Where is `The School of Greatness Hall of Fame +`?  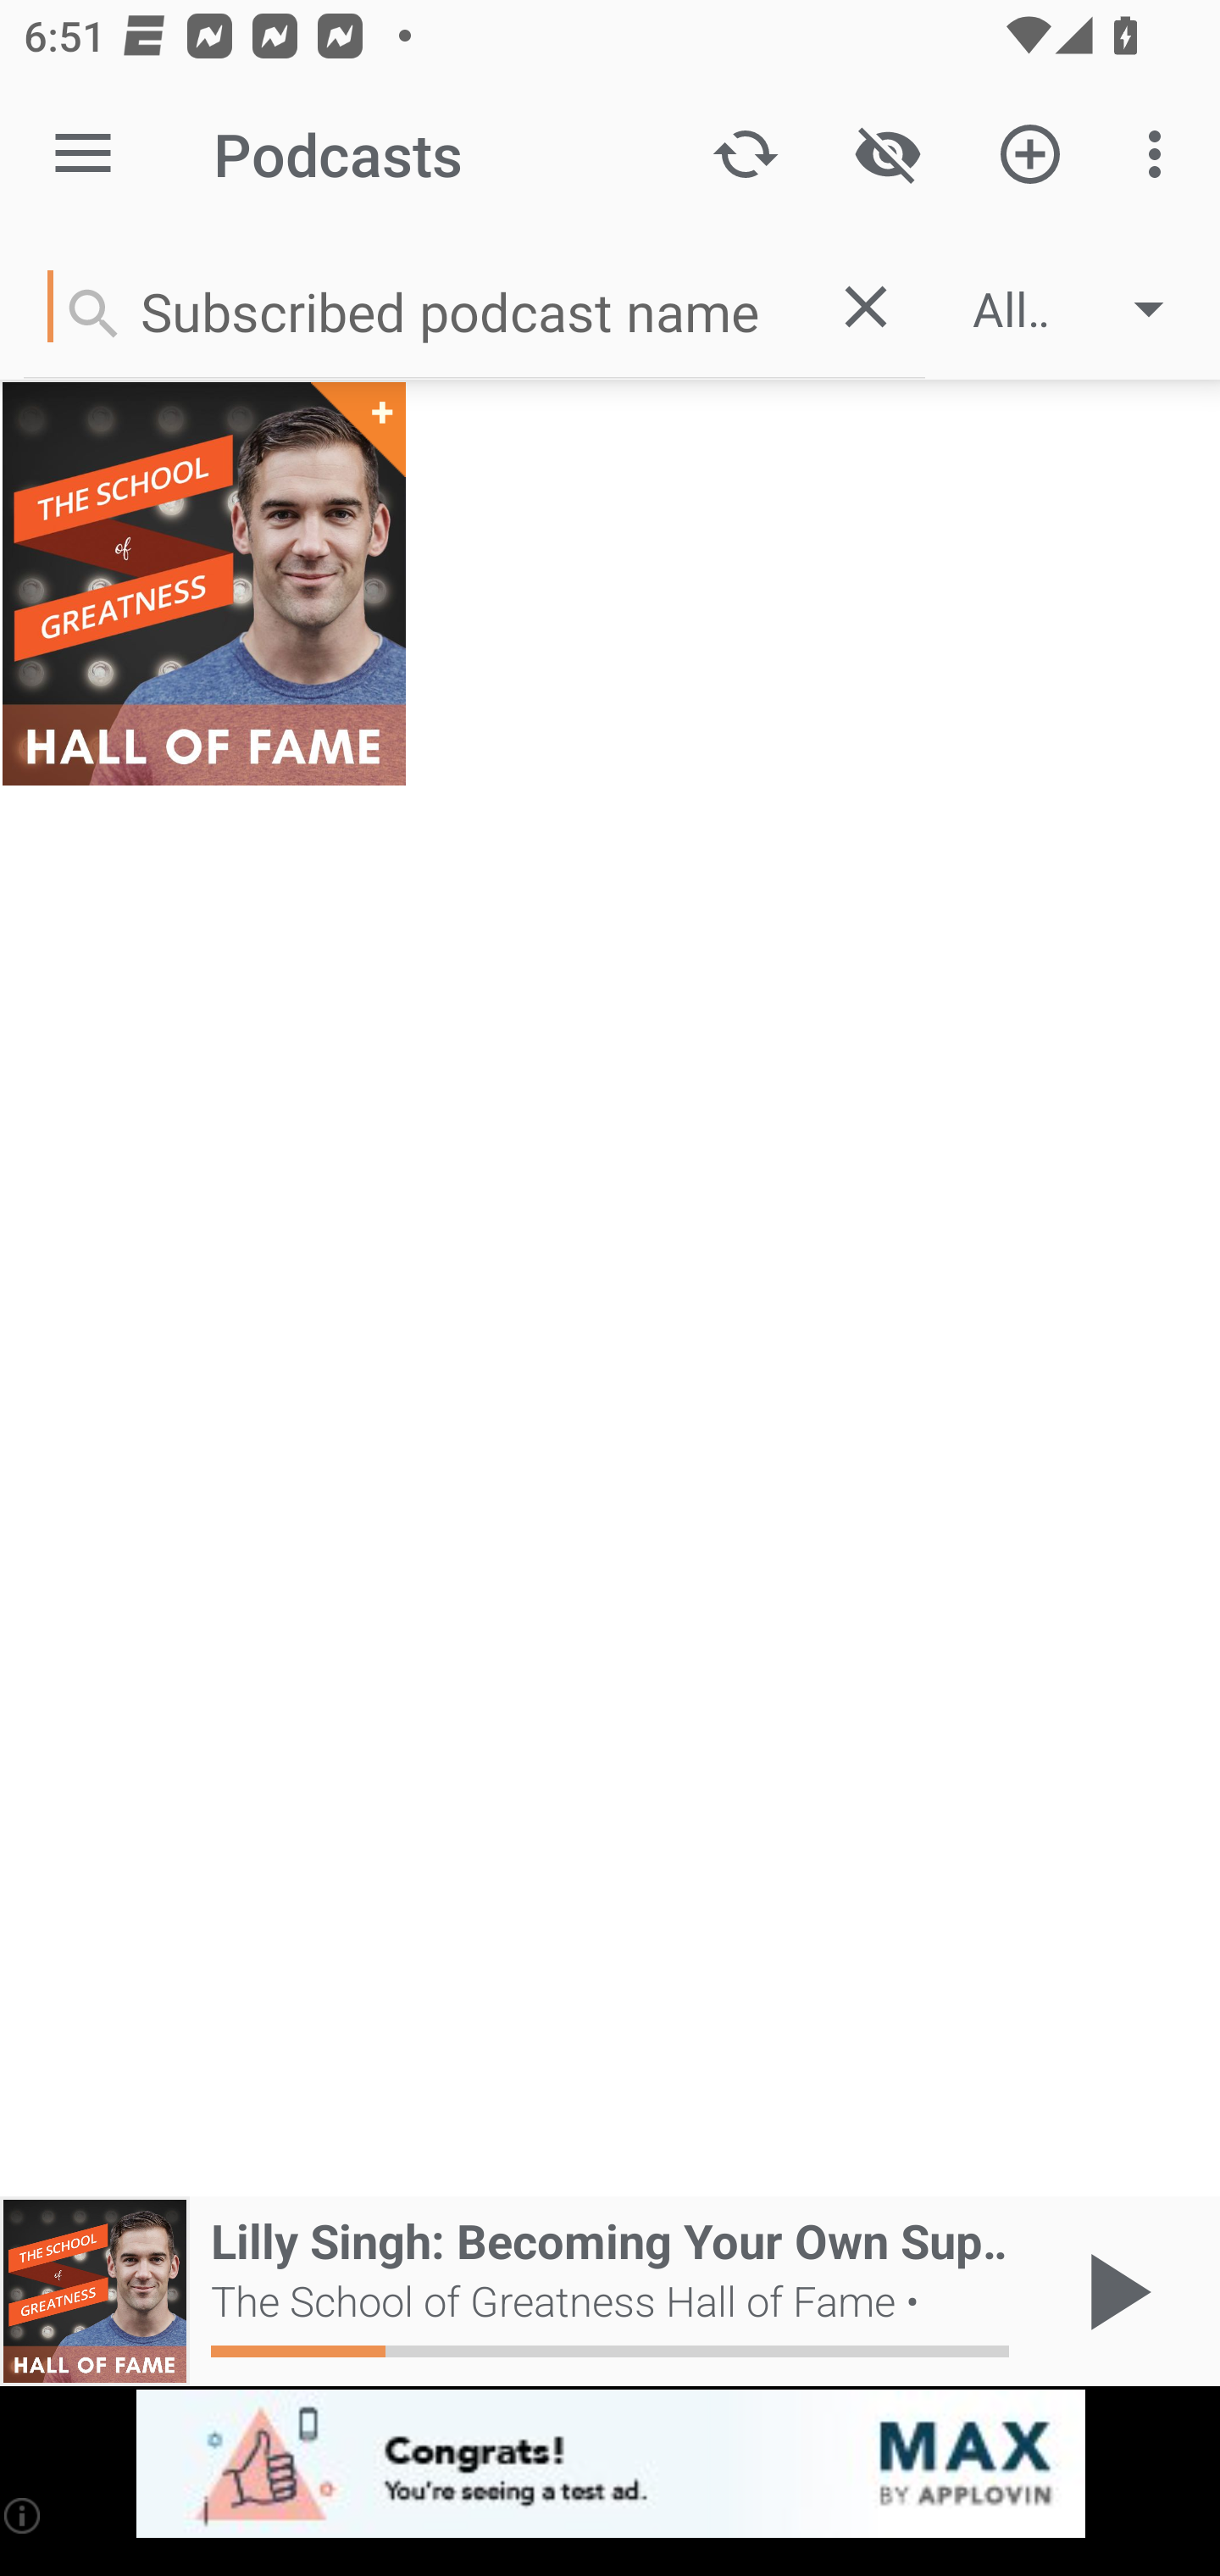 The School of Greatness Hall of Fame + is located at coordinates (203, 583).